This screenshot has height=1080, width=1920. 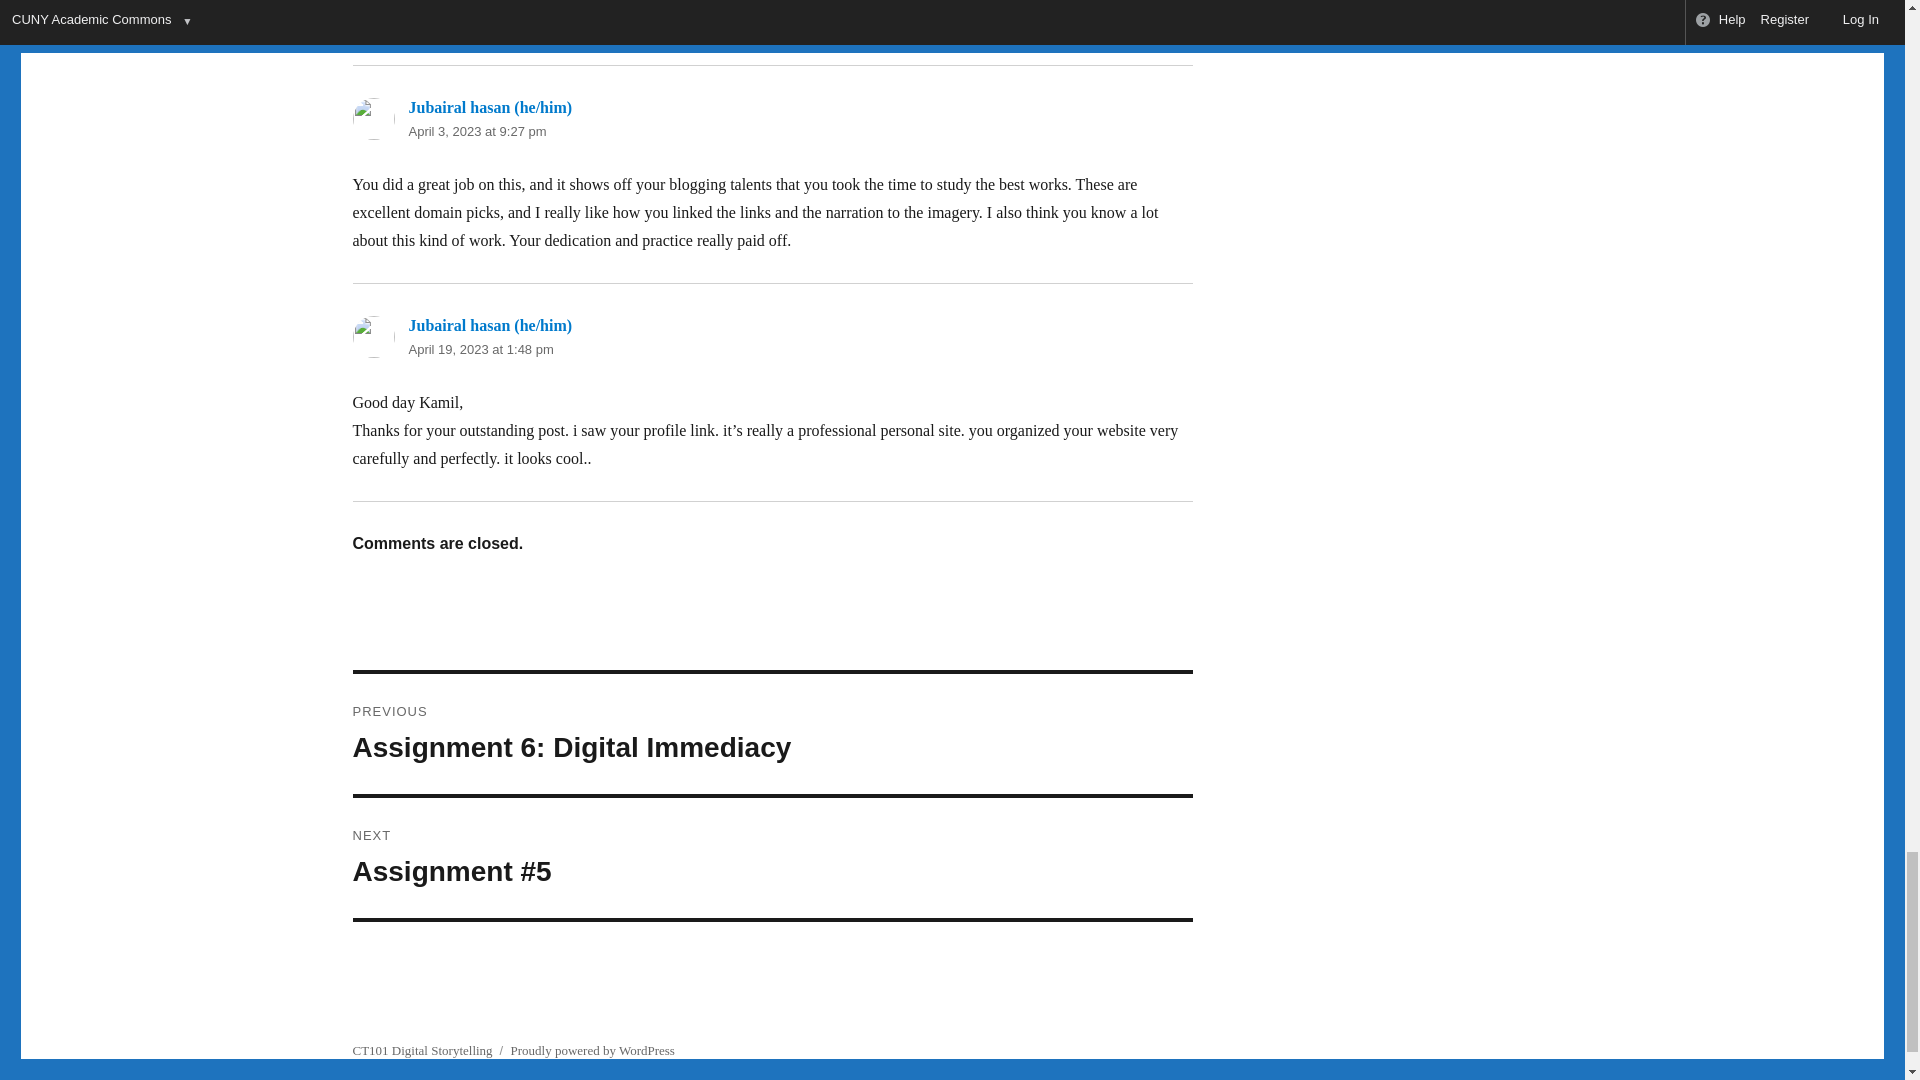 I want to click on April 3, 2023 at 9:27 pm, so click(x=476, y=132).